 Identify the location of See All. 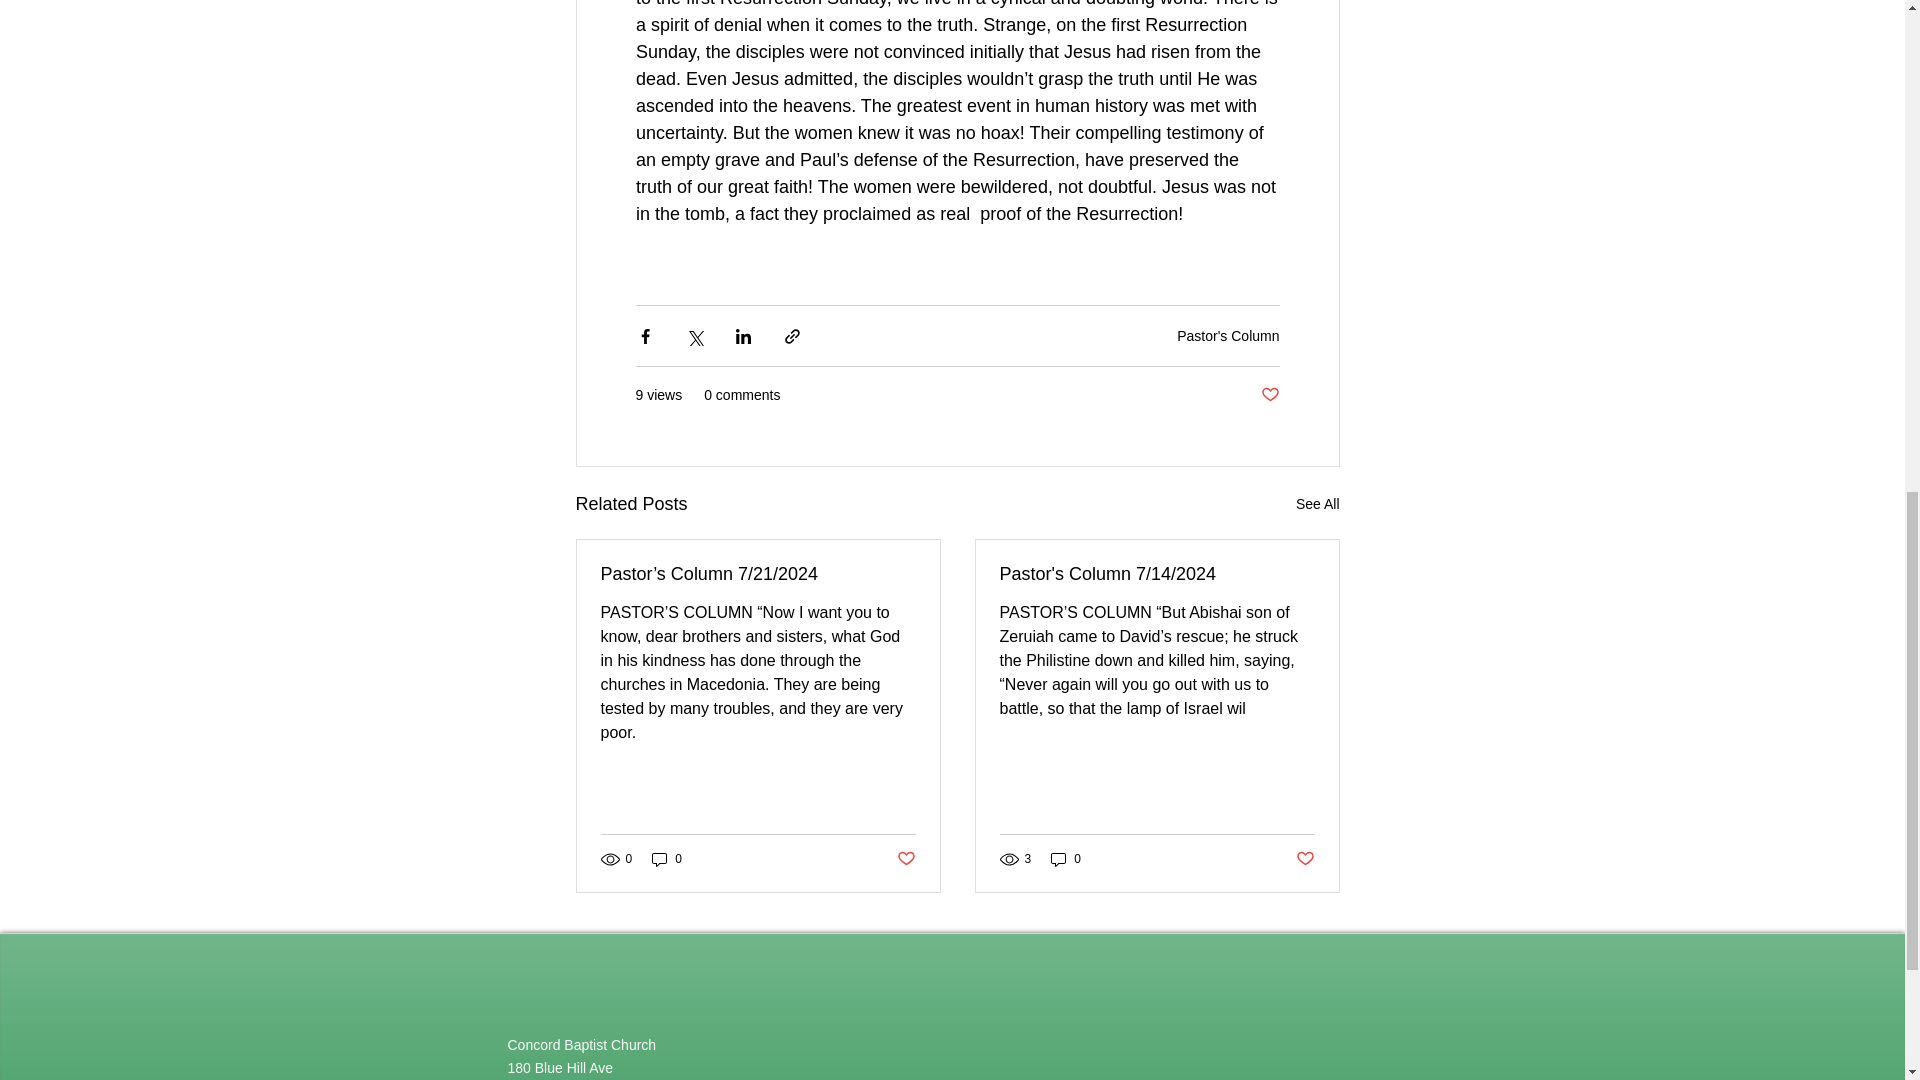
(1318, 504).